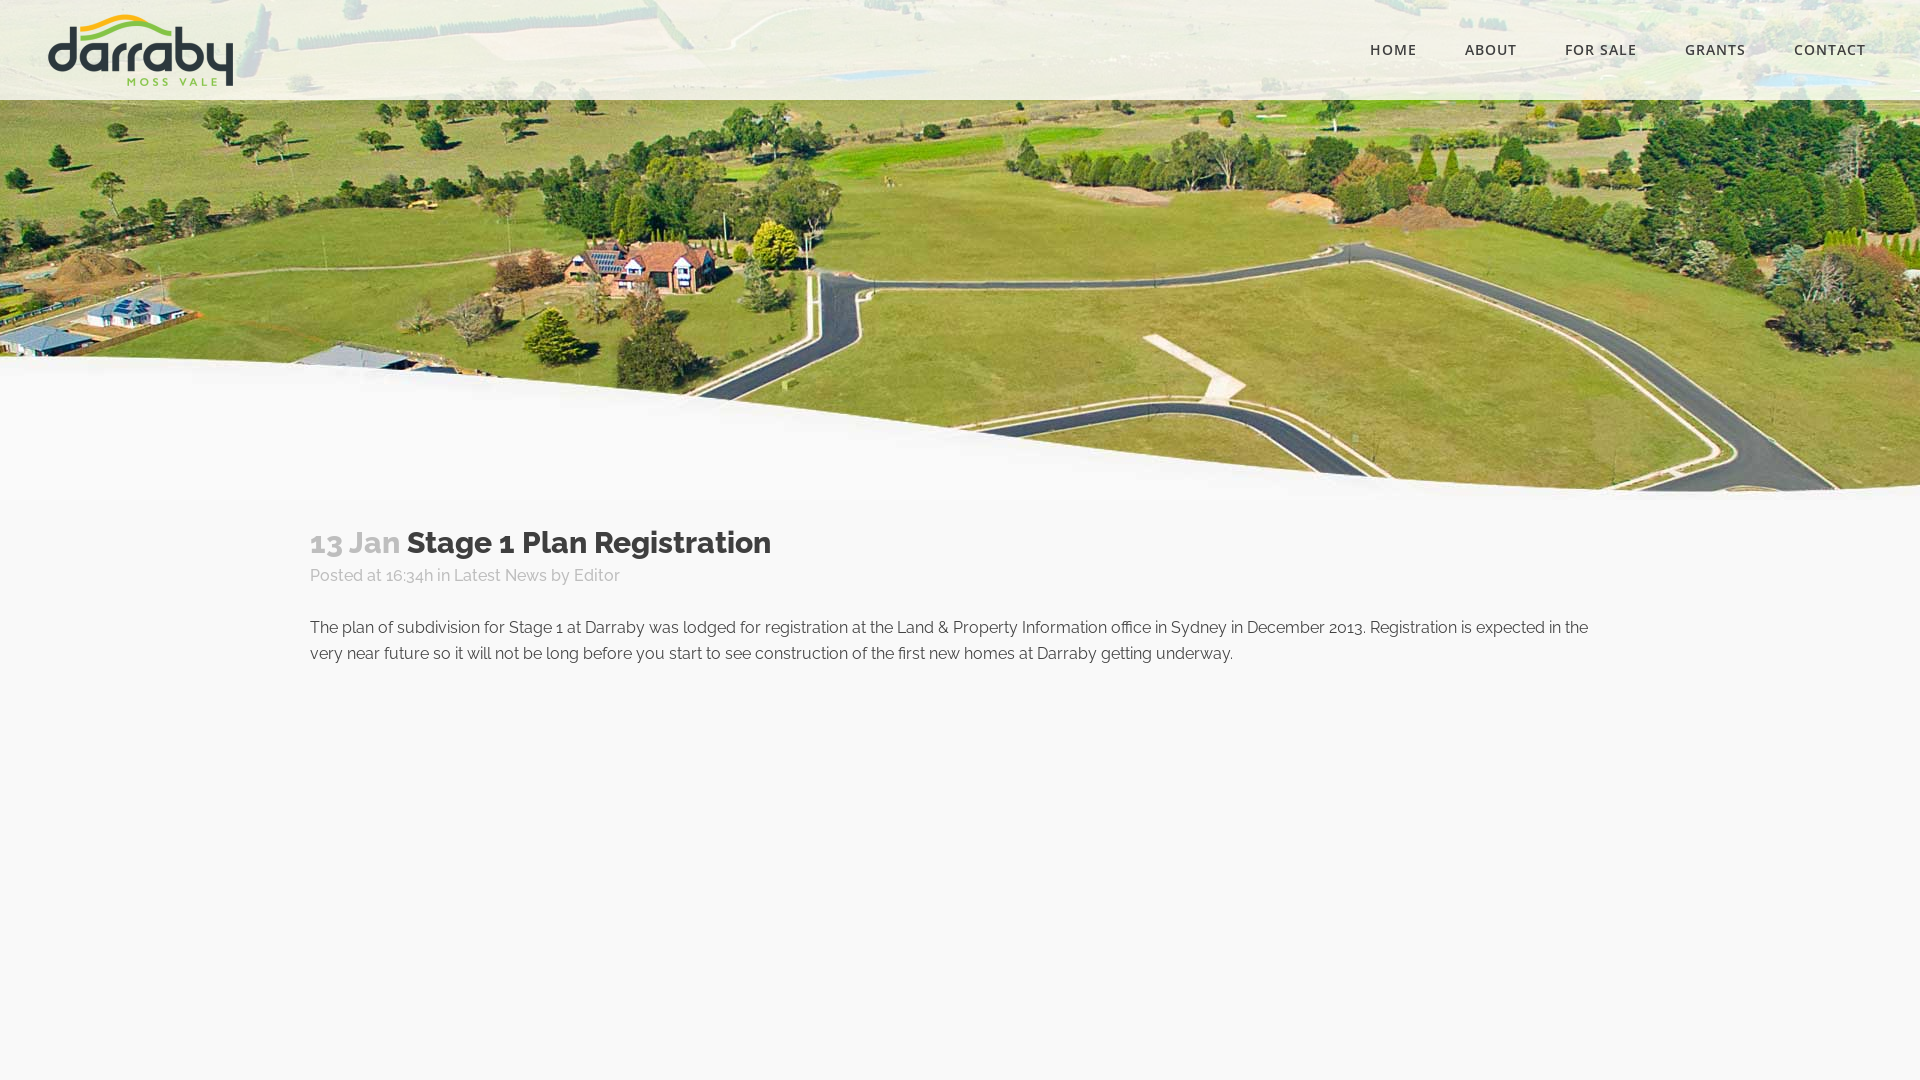  I want to click on CONTACT, so click(1830, 50).